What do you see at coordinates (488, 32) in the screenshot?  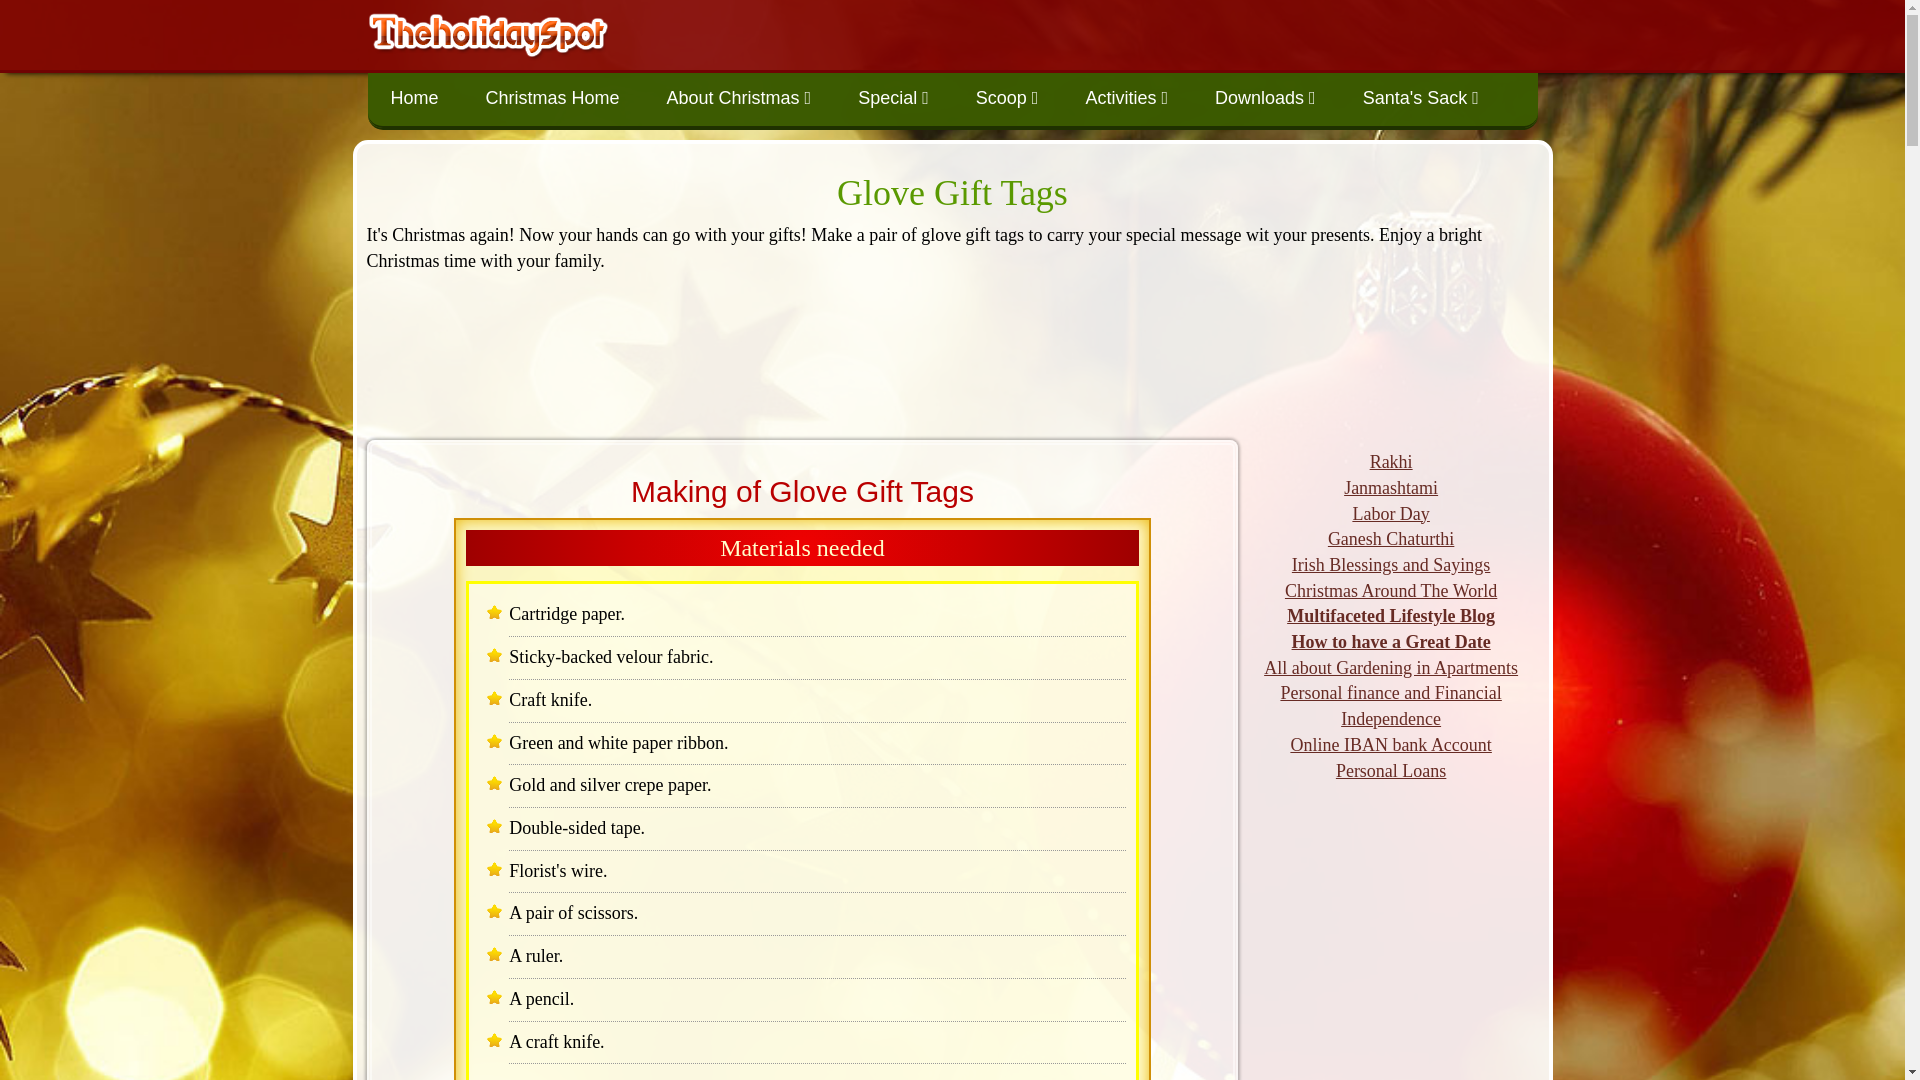 I see `TheHolidaySpot` at bounding box center [488, 32].